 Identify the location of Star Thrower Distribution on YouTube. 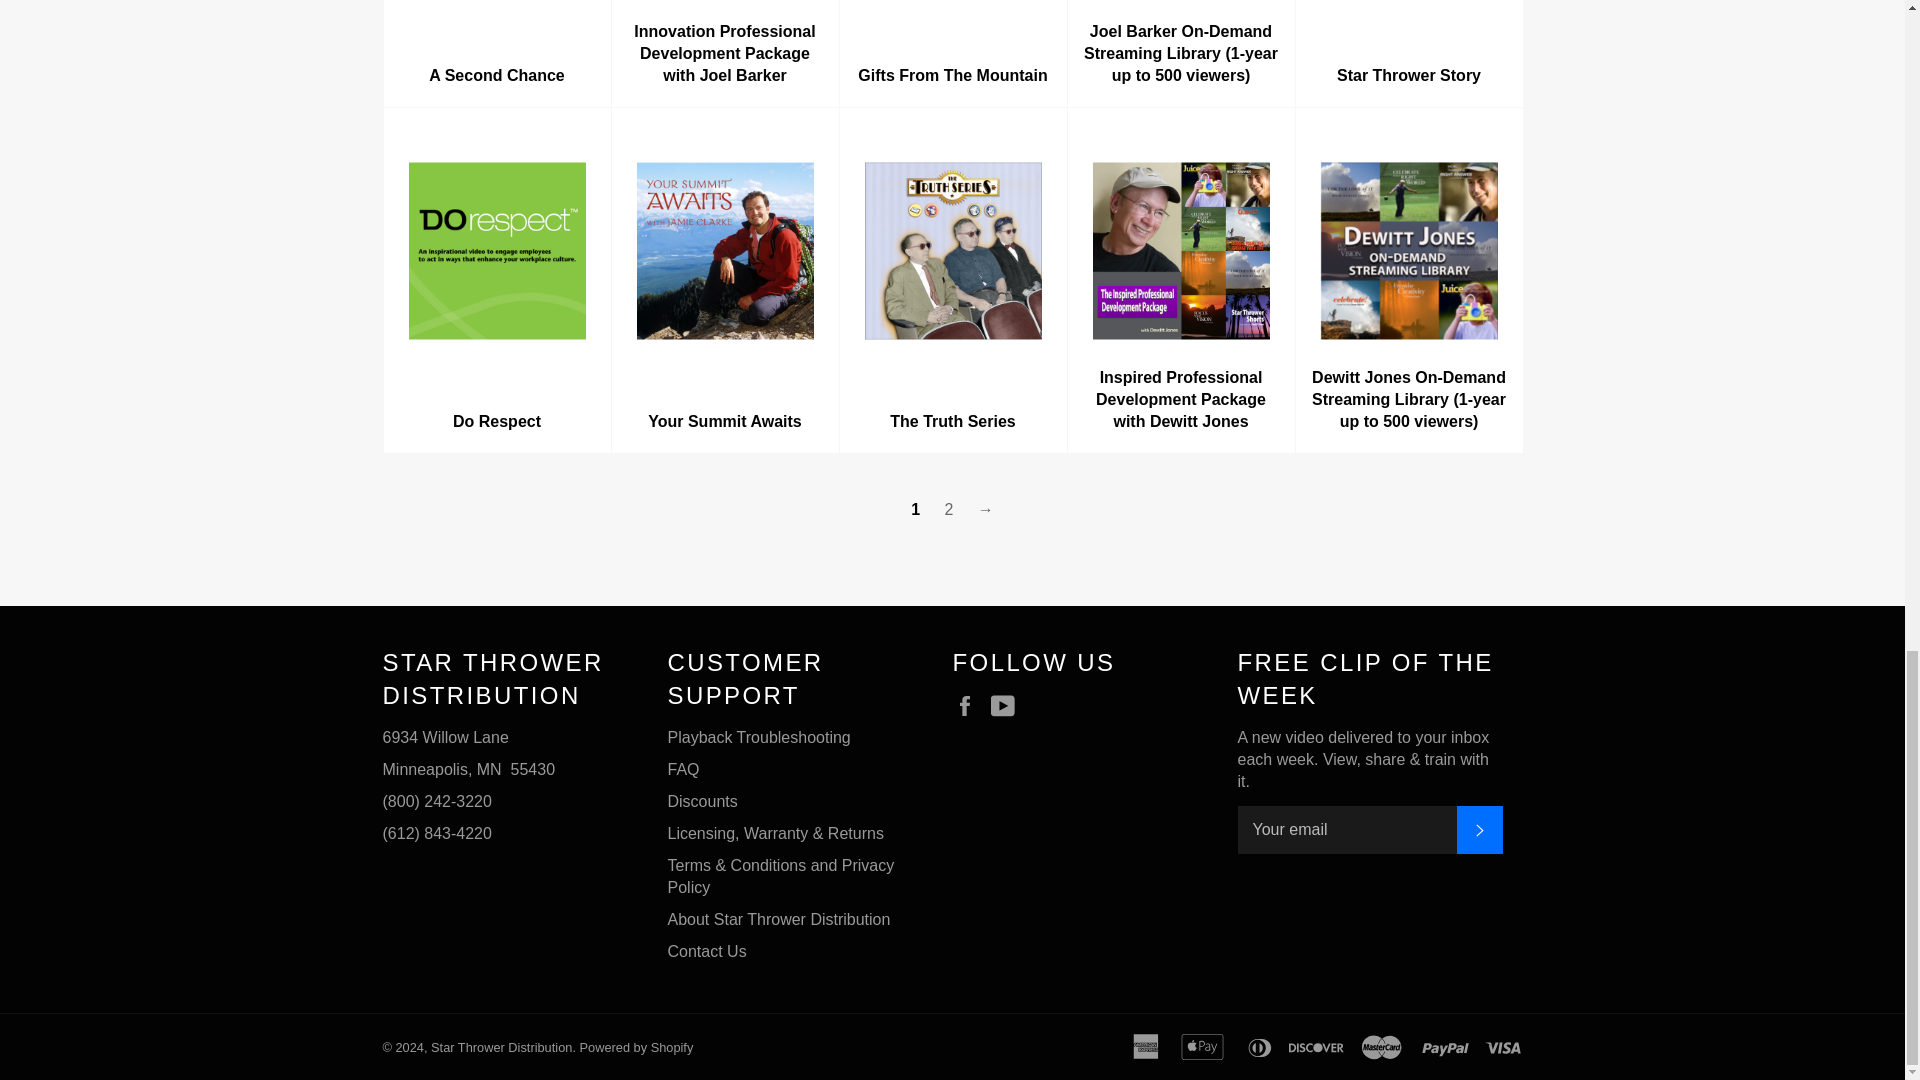
(1008, 706).